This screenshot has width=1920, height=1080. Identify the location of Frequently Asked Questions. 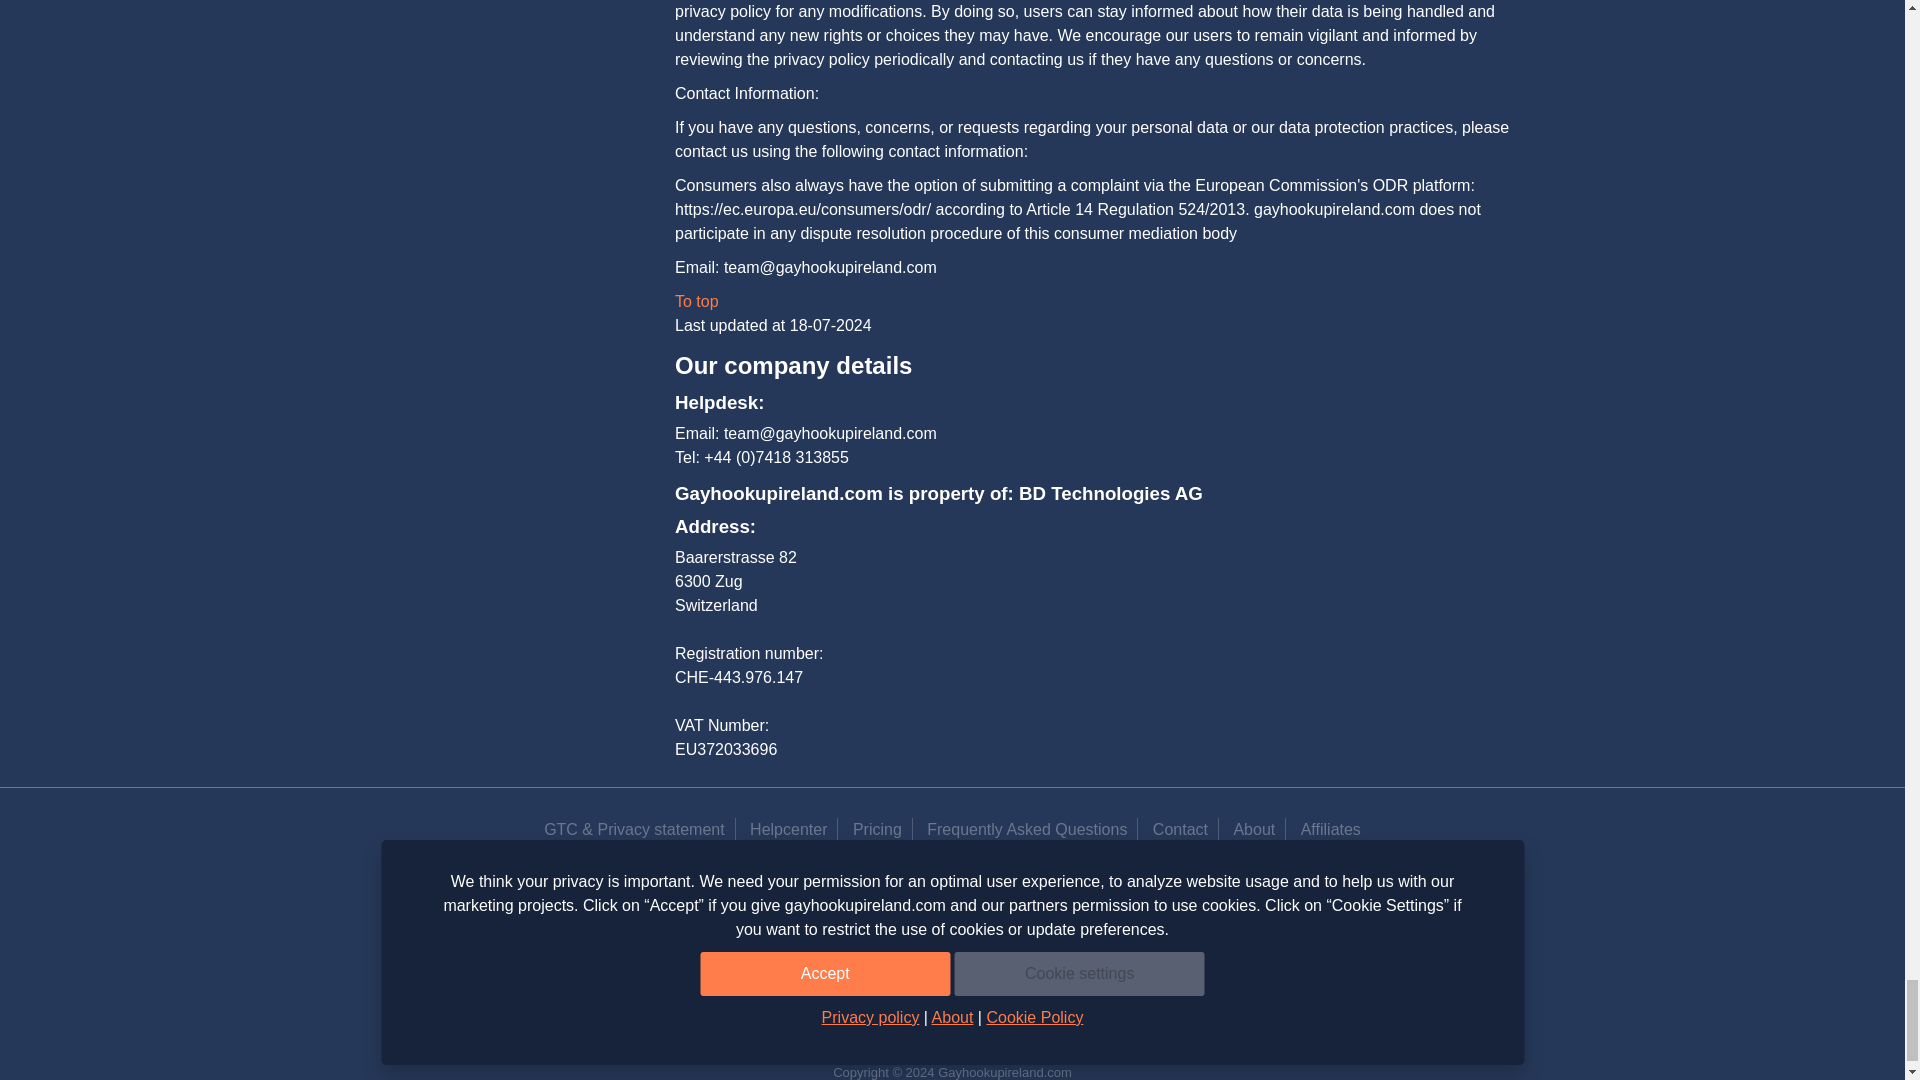
(1026, 829).